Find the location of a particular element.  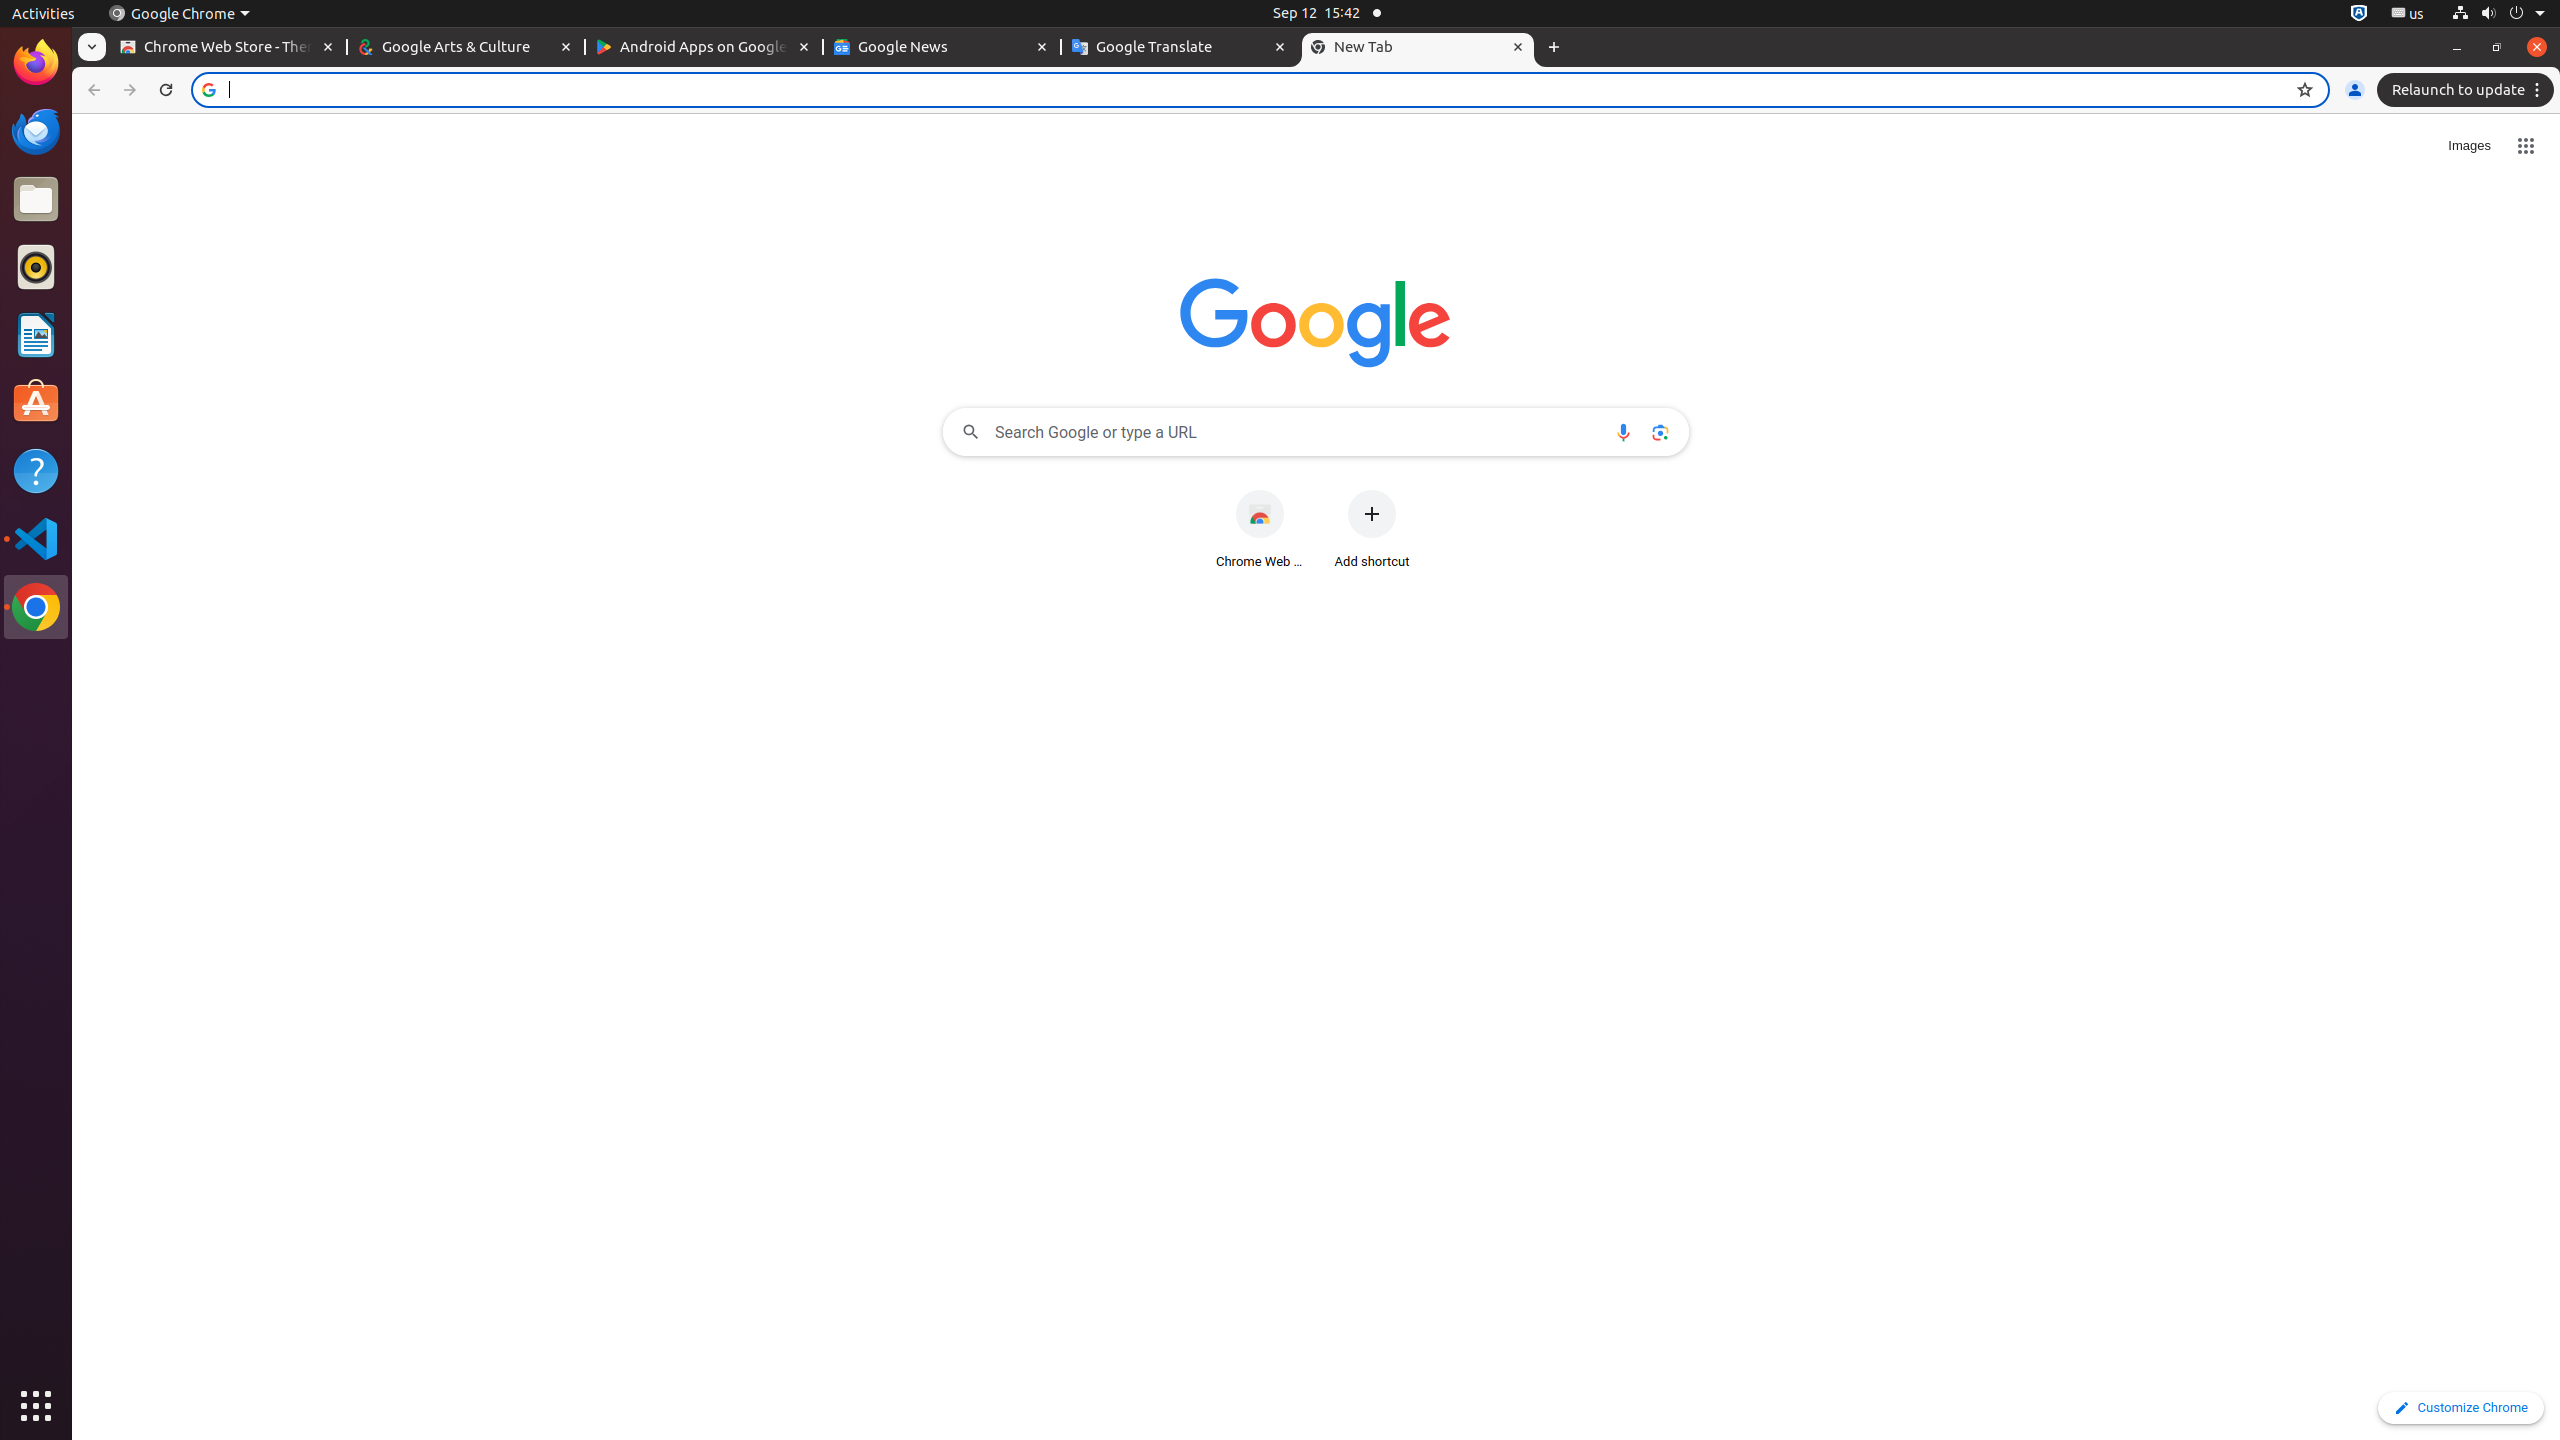

Search for Images  is located at coordinates (2470, 146).